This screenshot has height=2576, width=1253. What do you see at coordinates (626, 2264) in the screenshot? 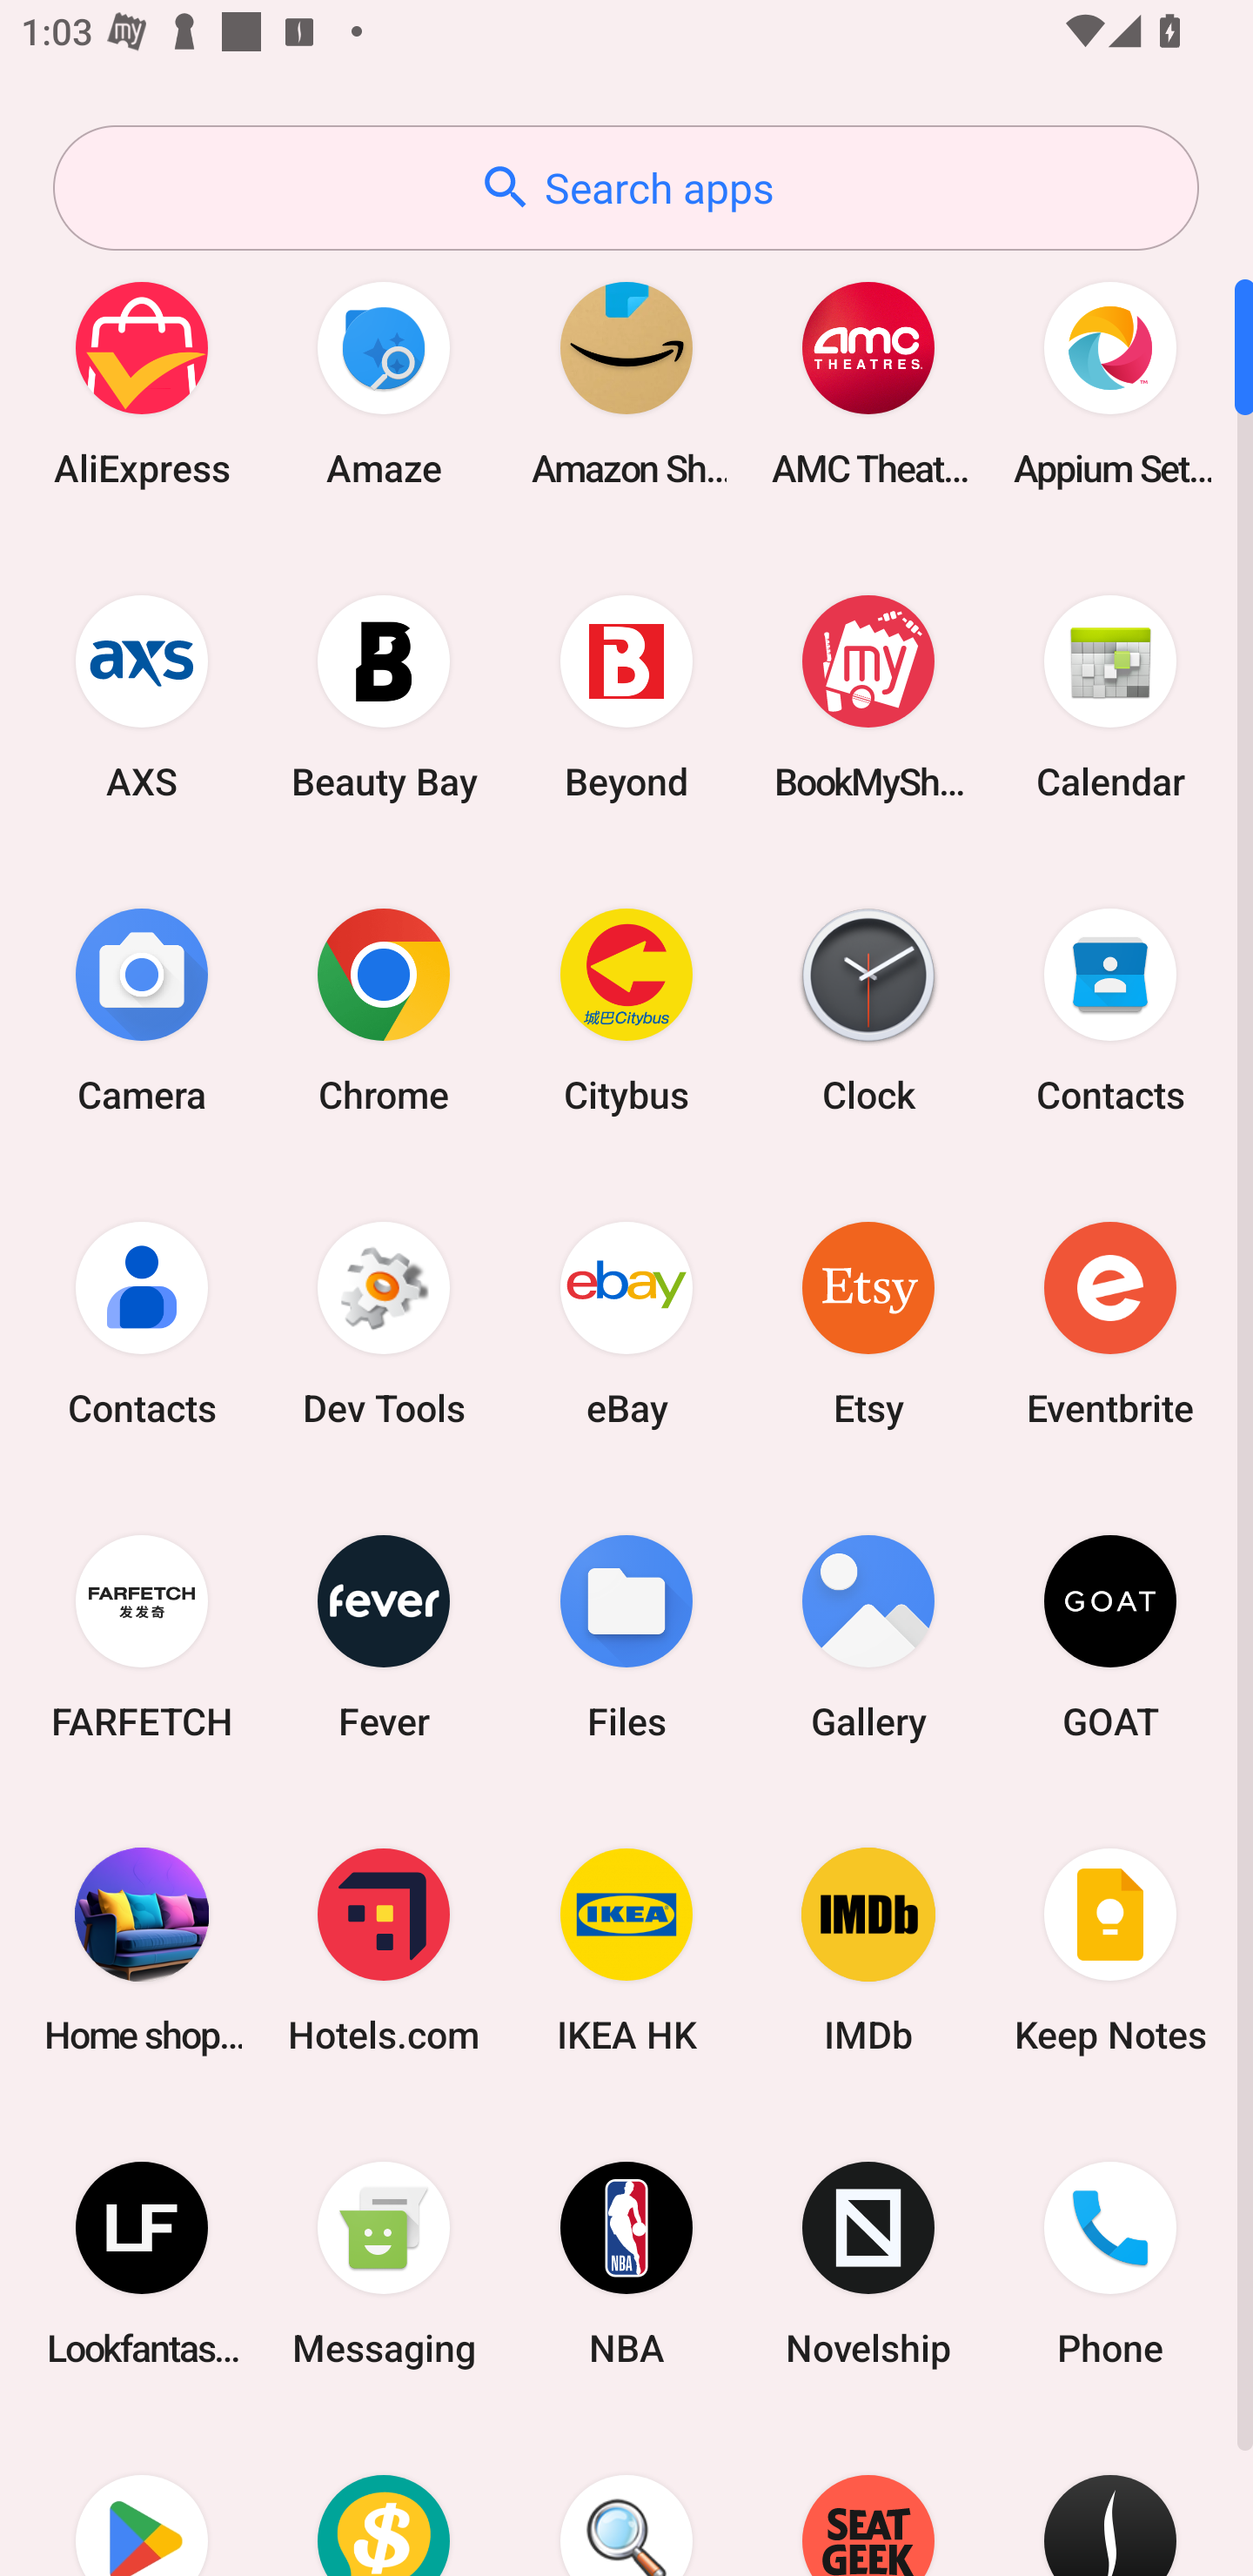
I see `NBA` at bounding box center [626, 2264].